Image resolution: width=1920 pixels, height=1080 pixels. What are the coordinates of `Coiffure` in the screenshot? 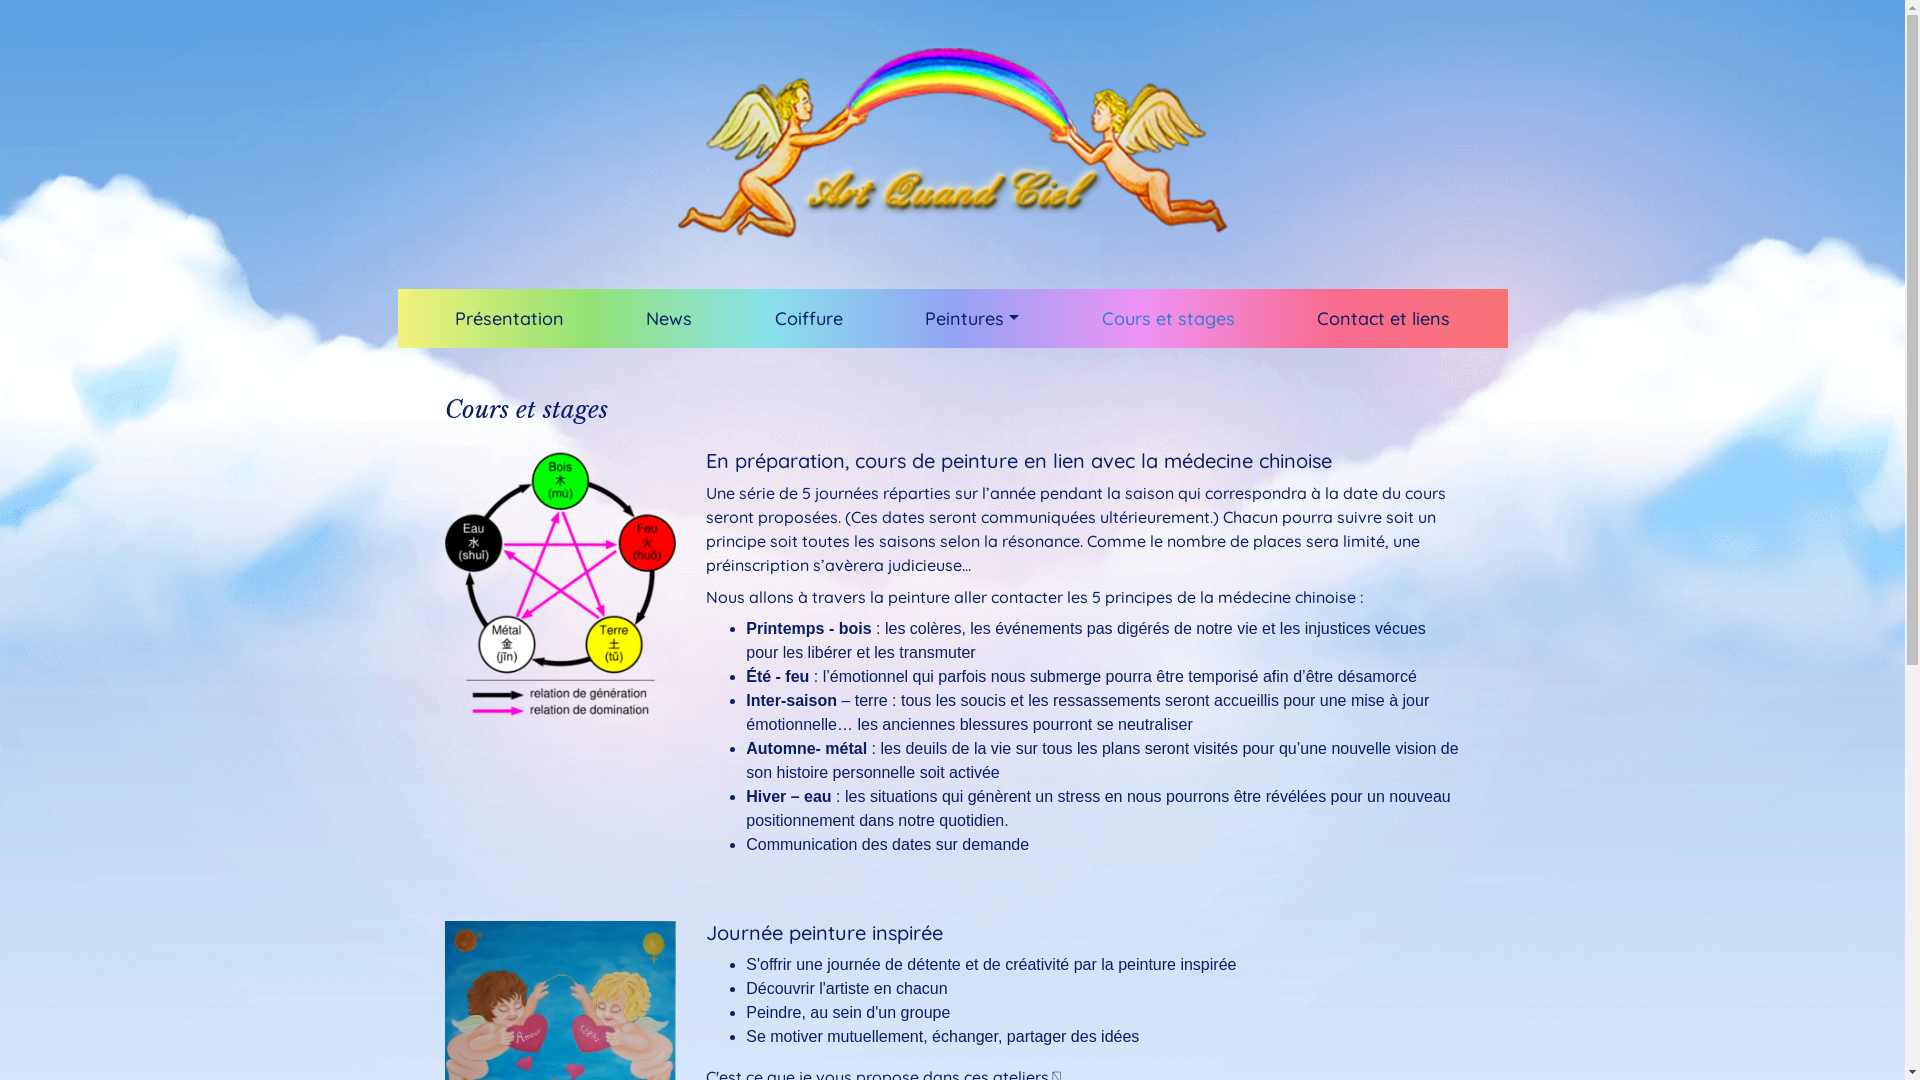 It's located at (809, 318).